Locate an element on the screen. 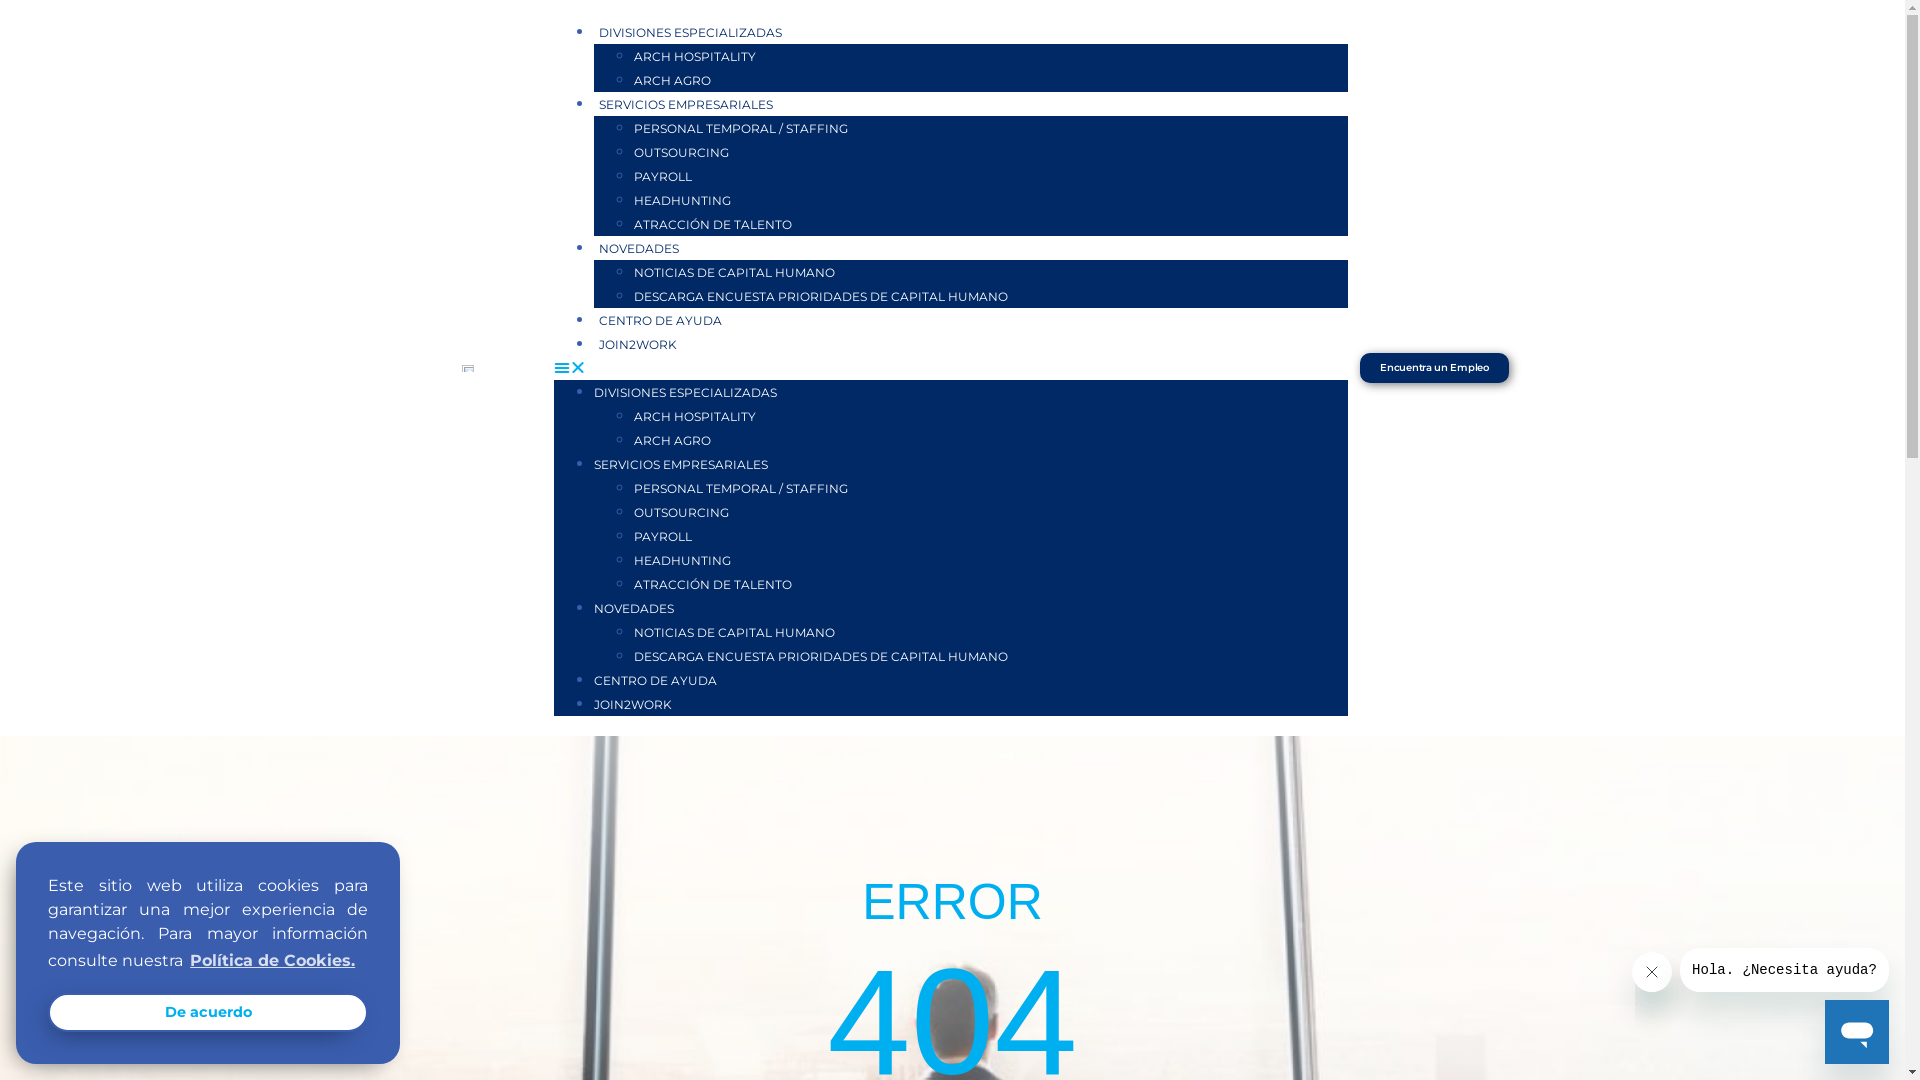 This screenshot has height=1080, width=1920. PAYROLL is located at coordinates (663, 536).